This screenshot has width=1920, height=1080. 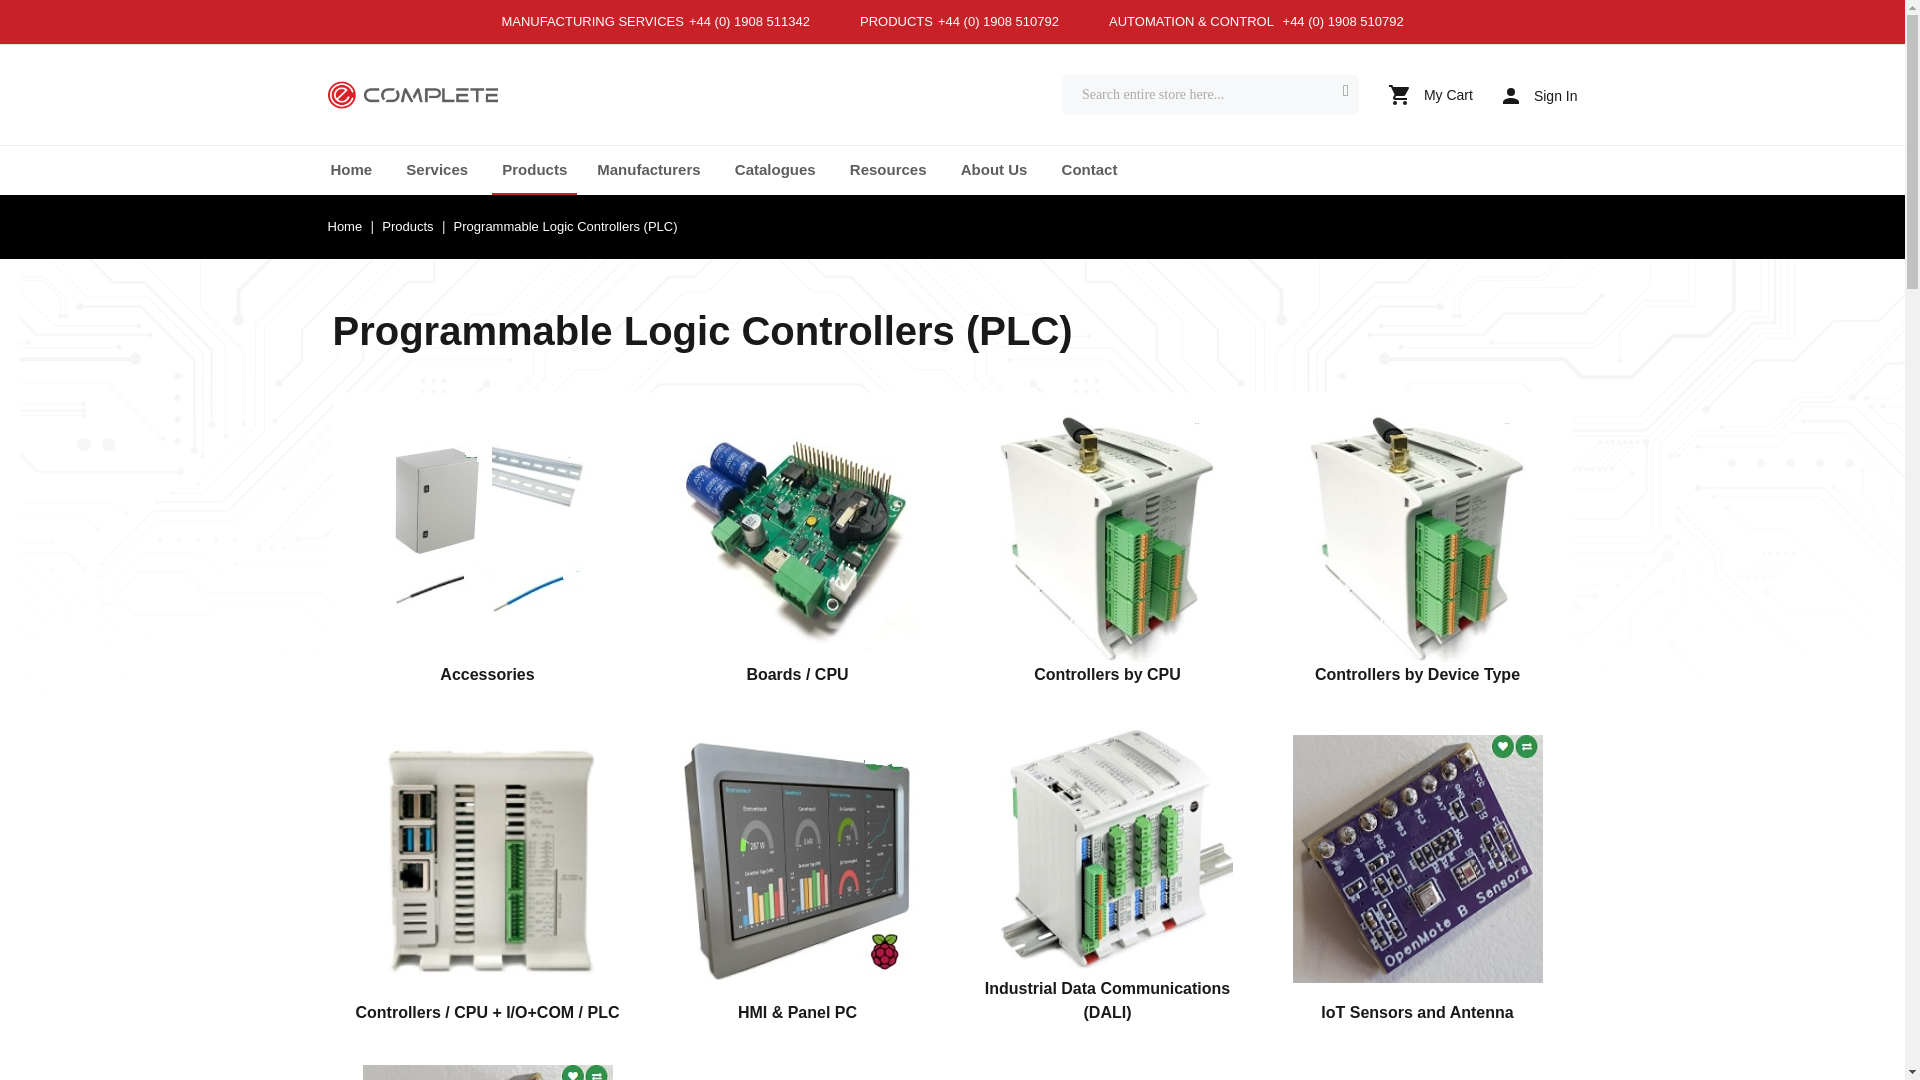 I want to click on Sign In, so click(x=1540, y=95).